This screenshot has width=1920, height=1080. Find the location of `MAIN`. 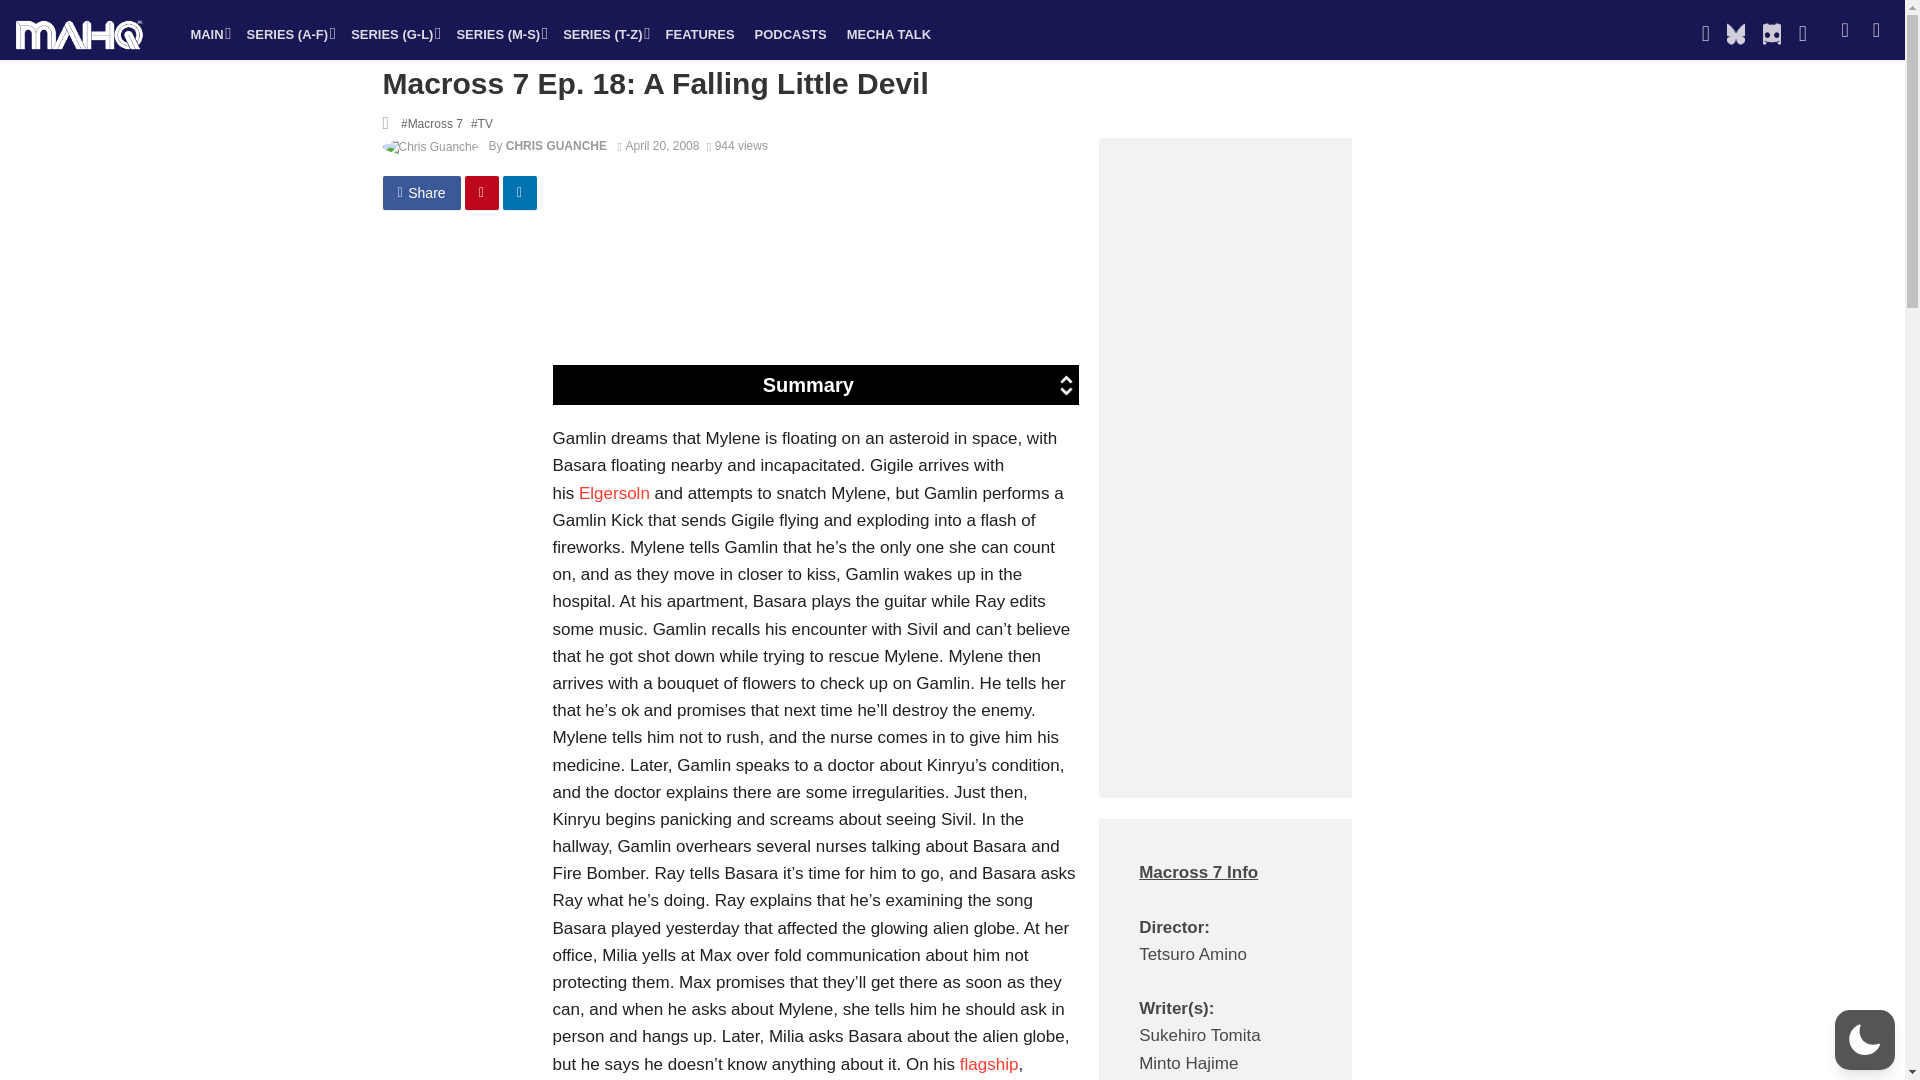

MAIN is located at coordinates (208, 34).